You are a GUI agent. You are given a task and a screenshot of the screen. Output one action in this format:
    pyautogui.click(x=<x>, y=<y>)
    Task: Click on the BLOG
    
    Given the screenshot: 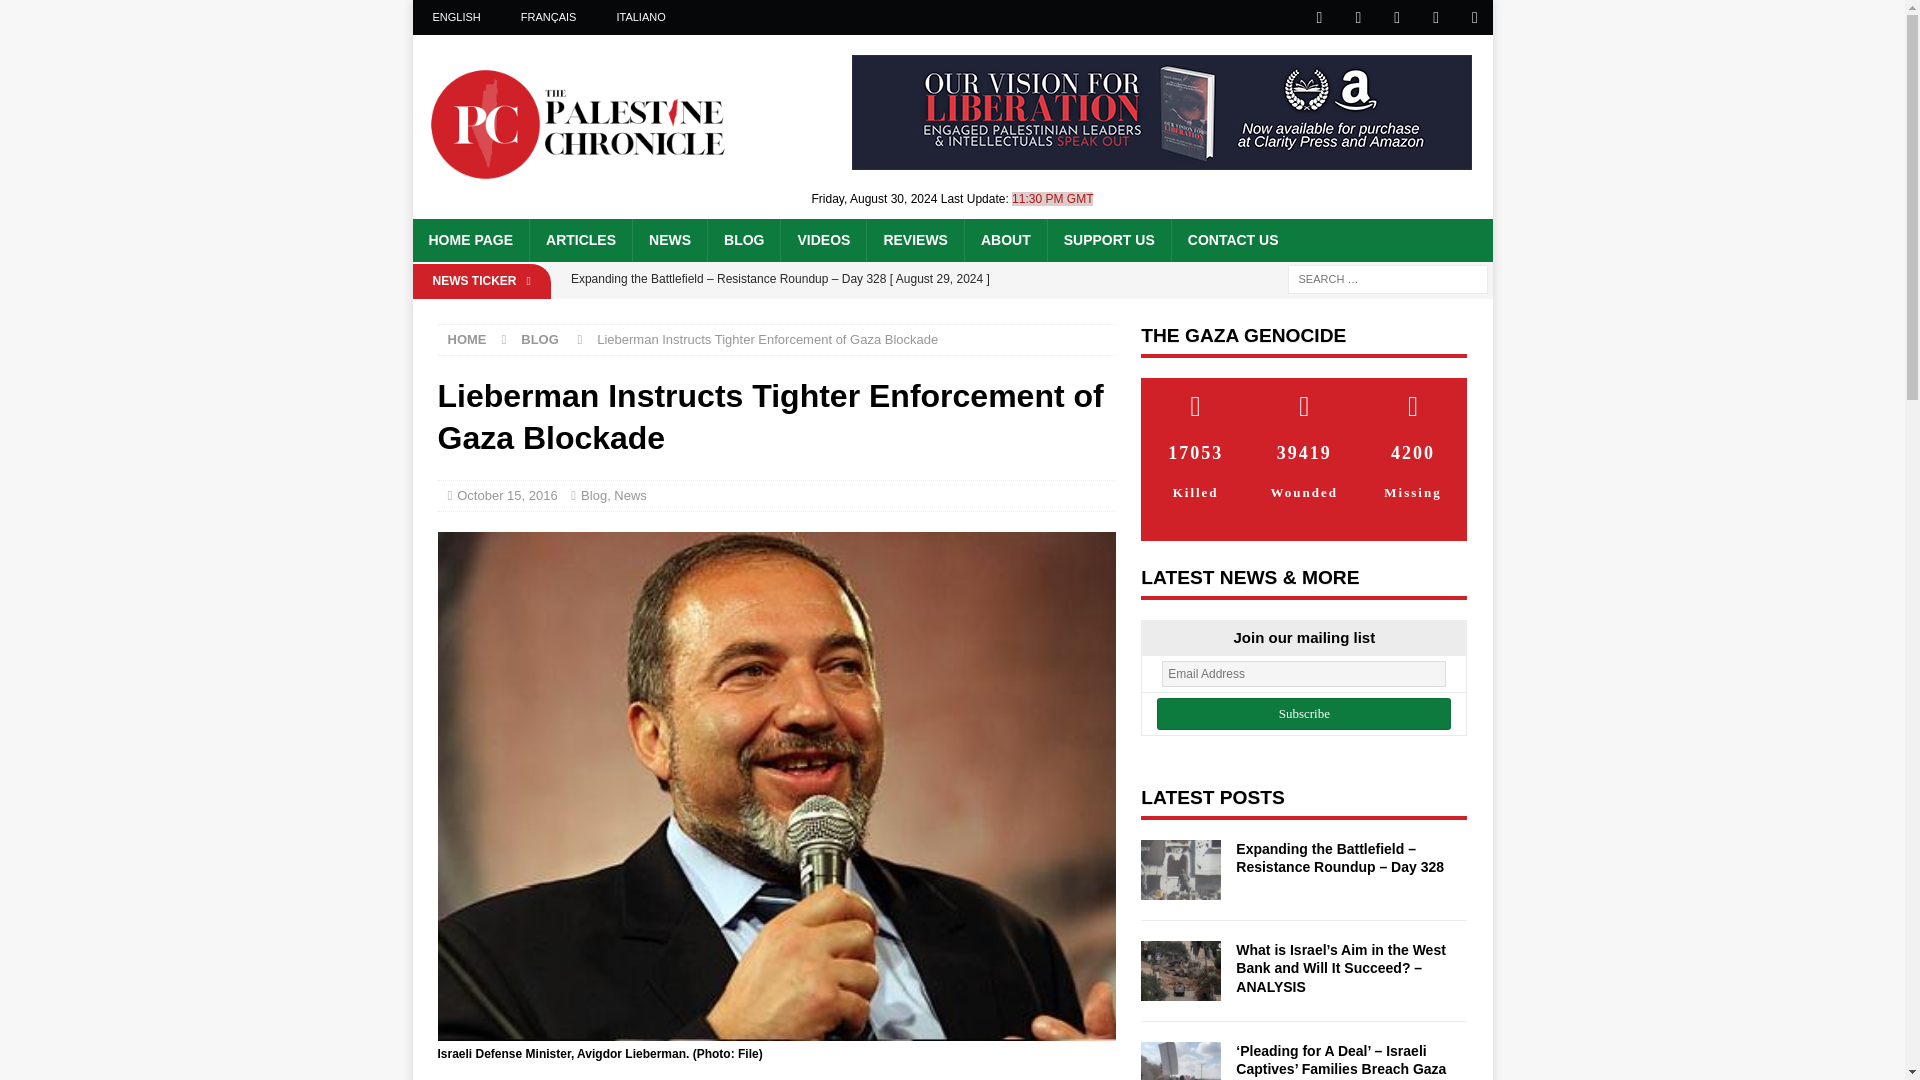 What is the action you would take?
    pyautogui.click(x=742, y=240)
    